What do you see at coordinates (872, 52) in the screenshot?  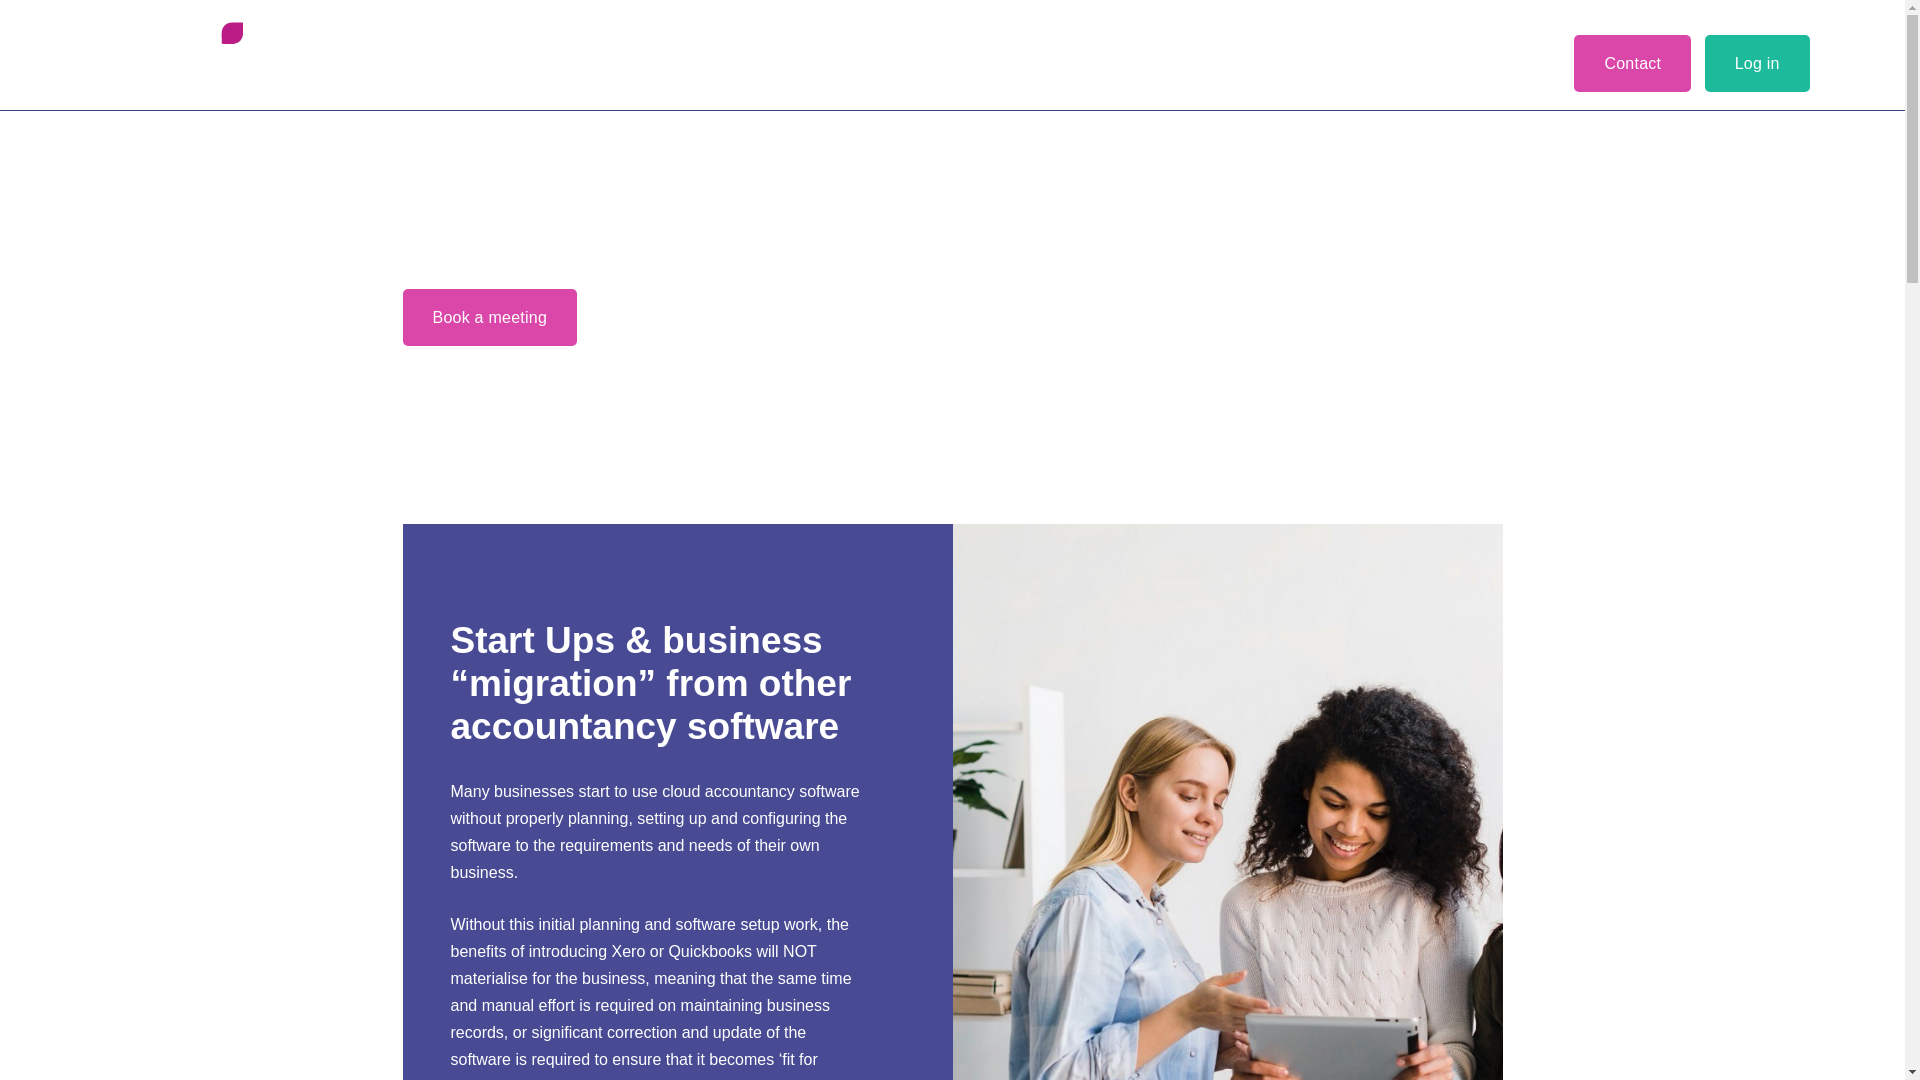 I see `Testimonials` at bounding box center [872, 52].